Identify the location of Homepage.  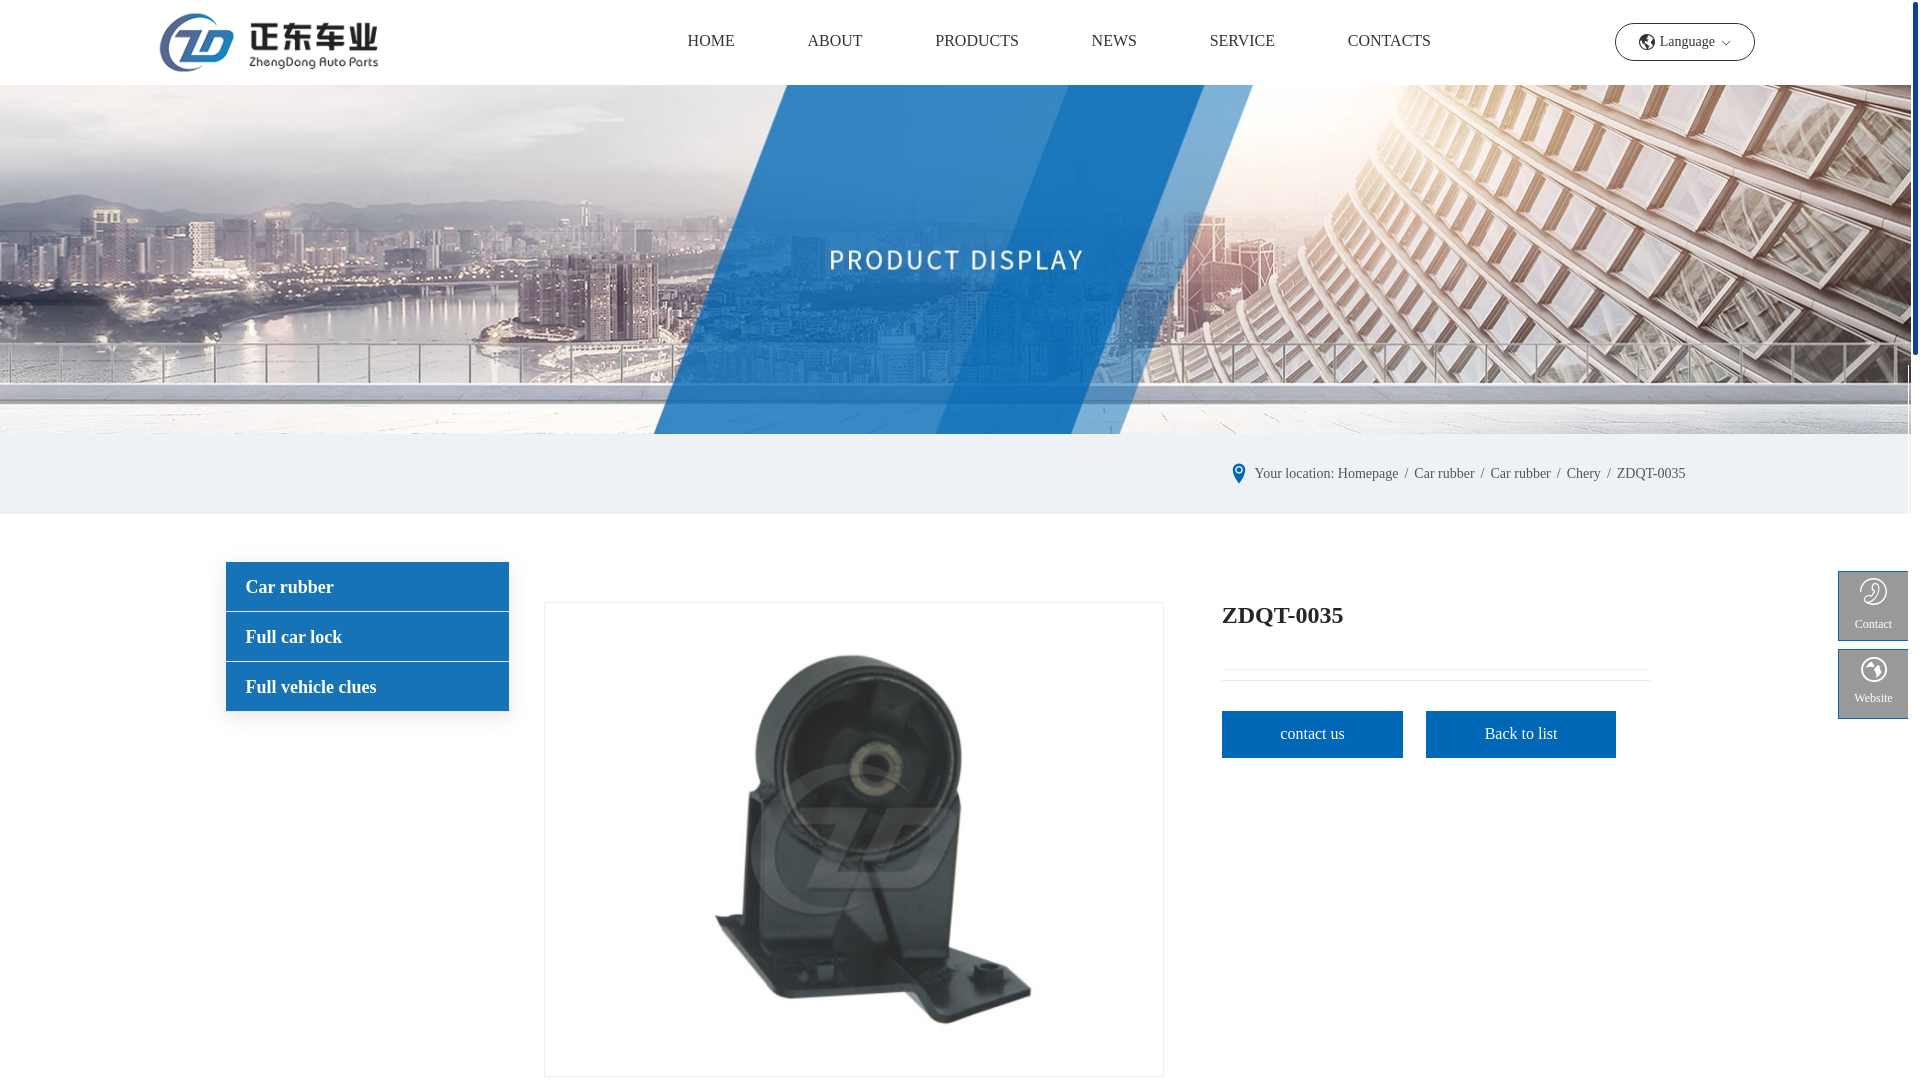
(1368, 474).